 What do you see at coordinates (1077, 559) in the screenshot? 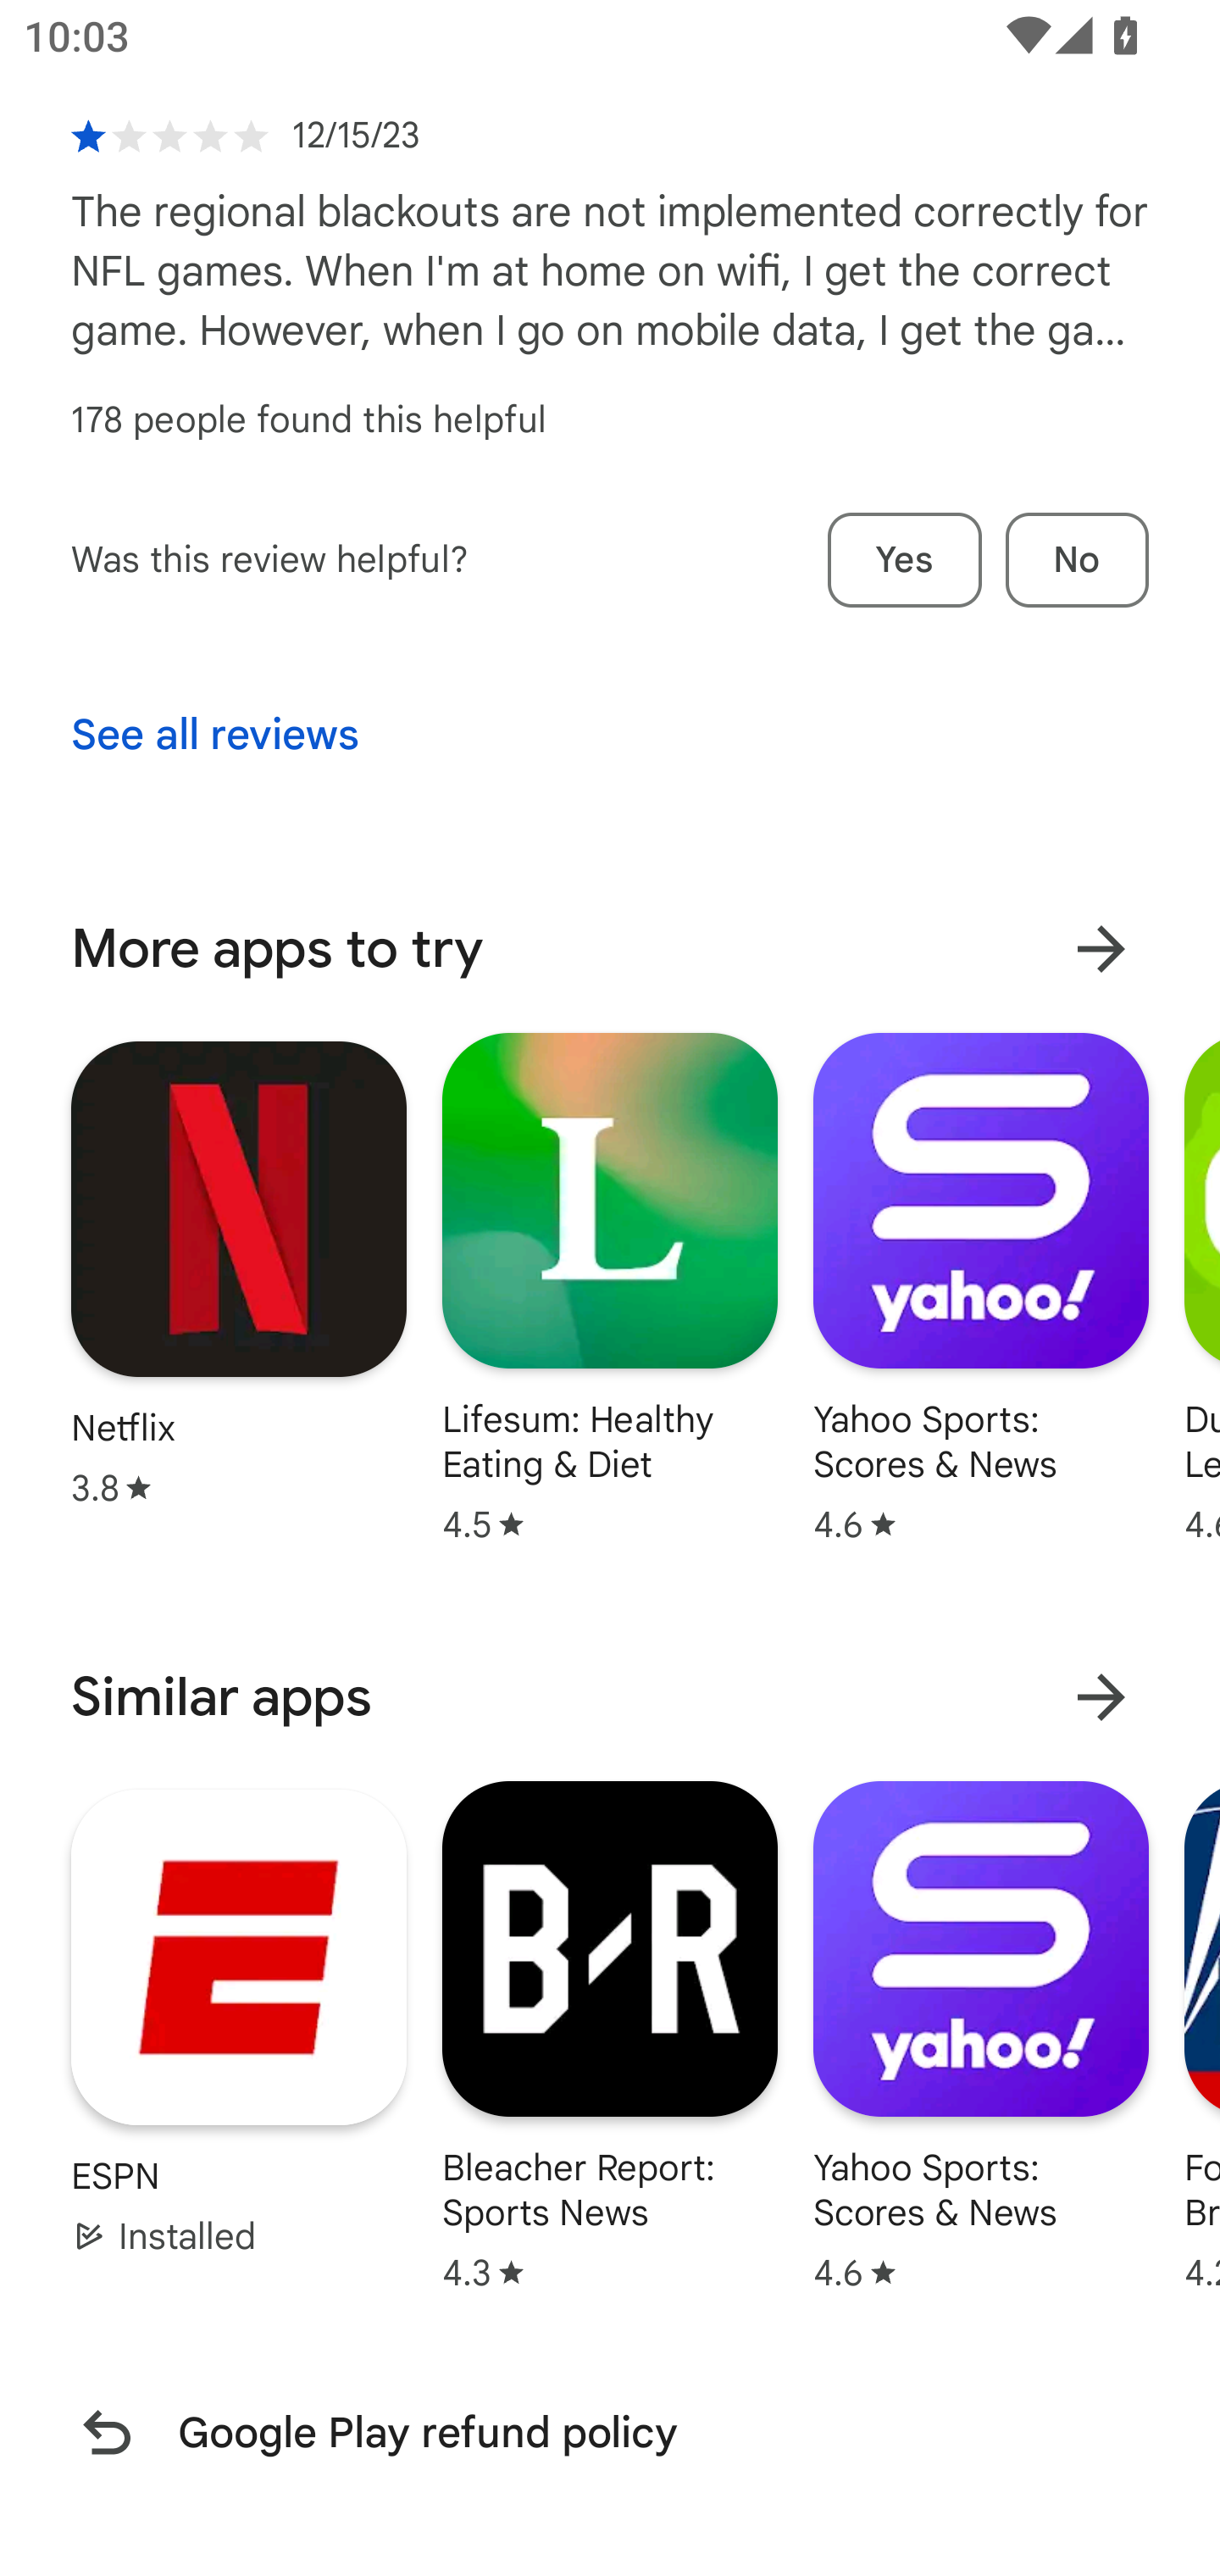
I see `No` at bounding box center [1077, 559].